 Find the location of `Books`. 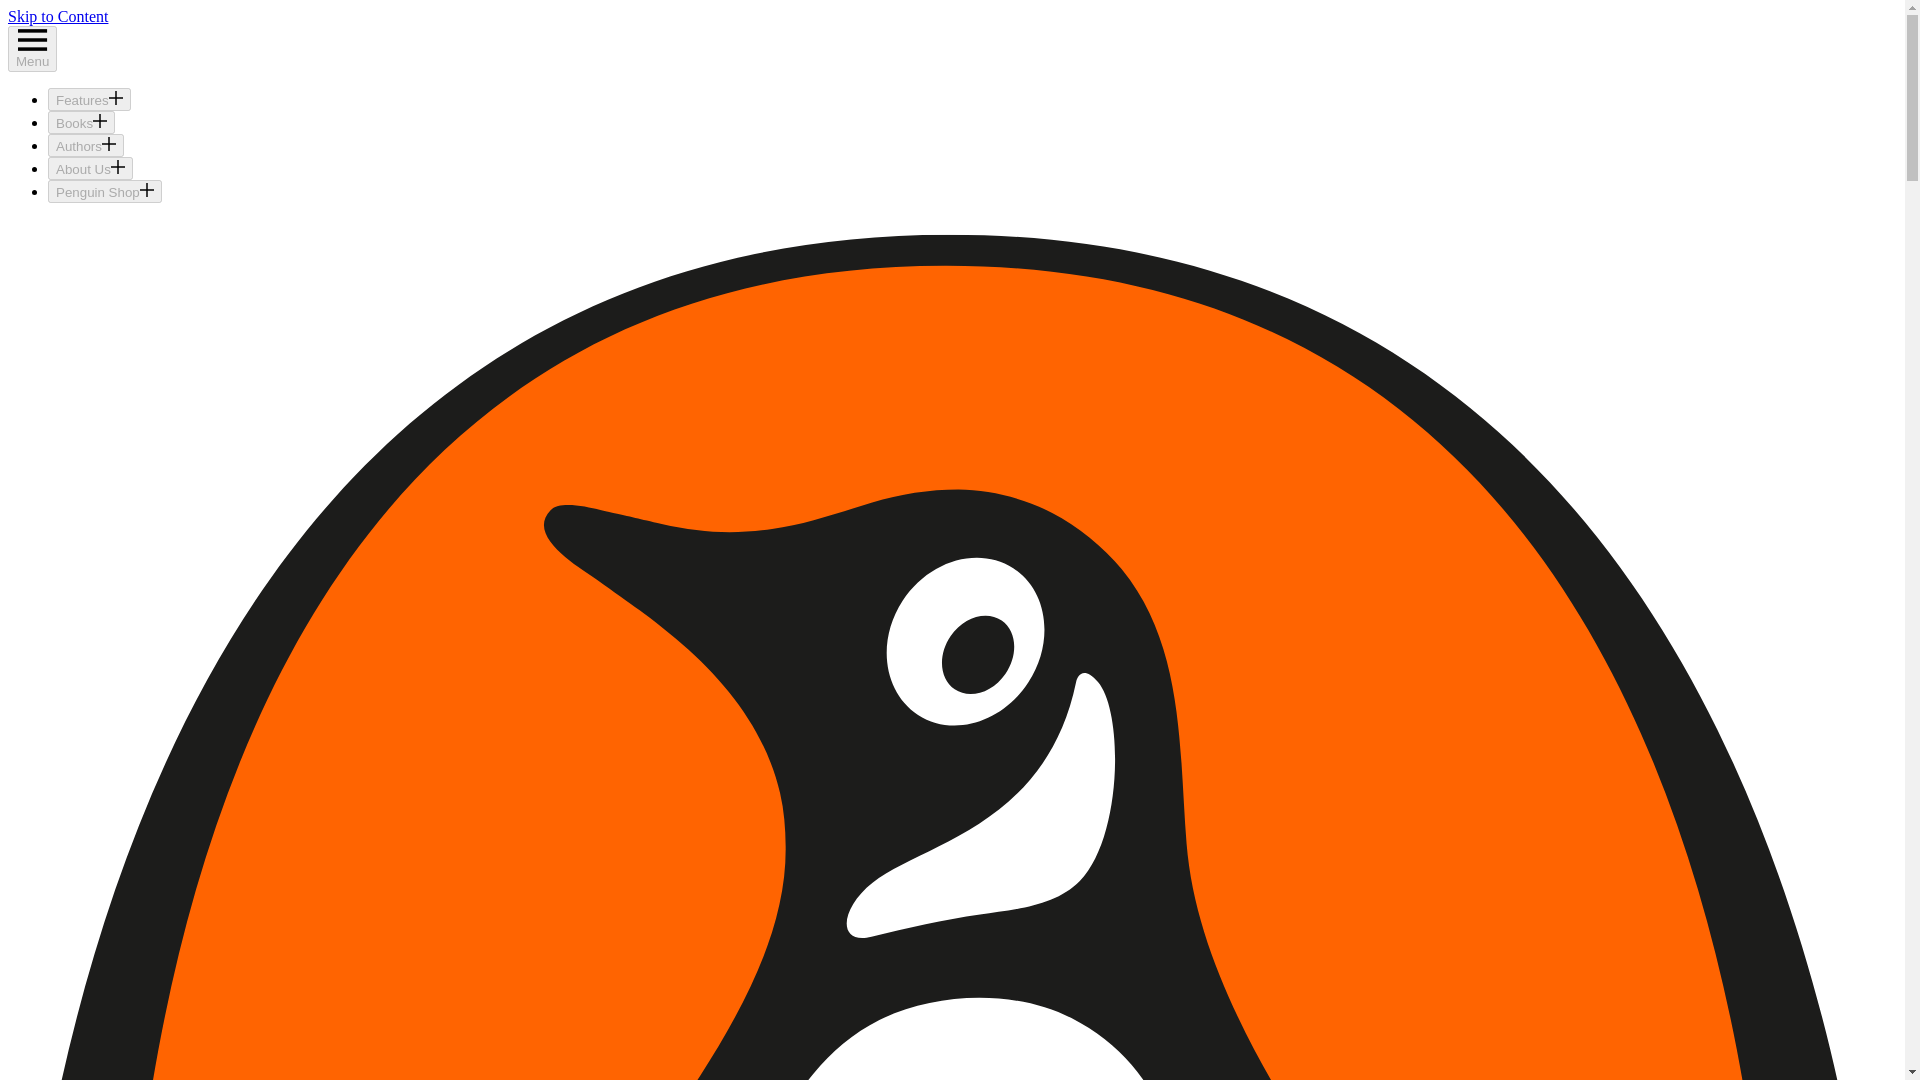

Books is located at coordinates (82, 122).